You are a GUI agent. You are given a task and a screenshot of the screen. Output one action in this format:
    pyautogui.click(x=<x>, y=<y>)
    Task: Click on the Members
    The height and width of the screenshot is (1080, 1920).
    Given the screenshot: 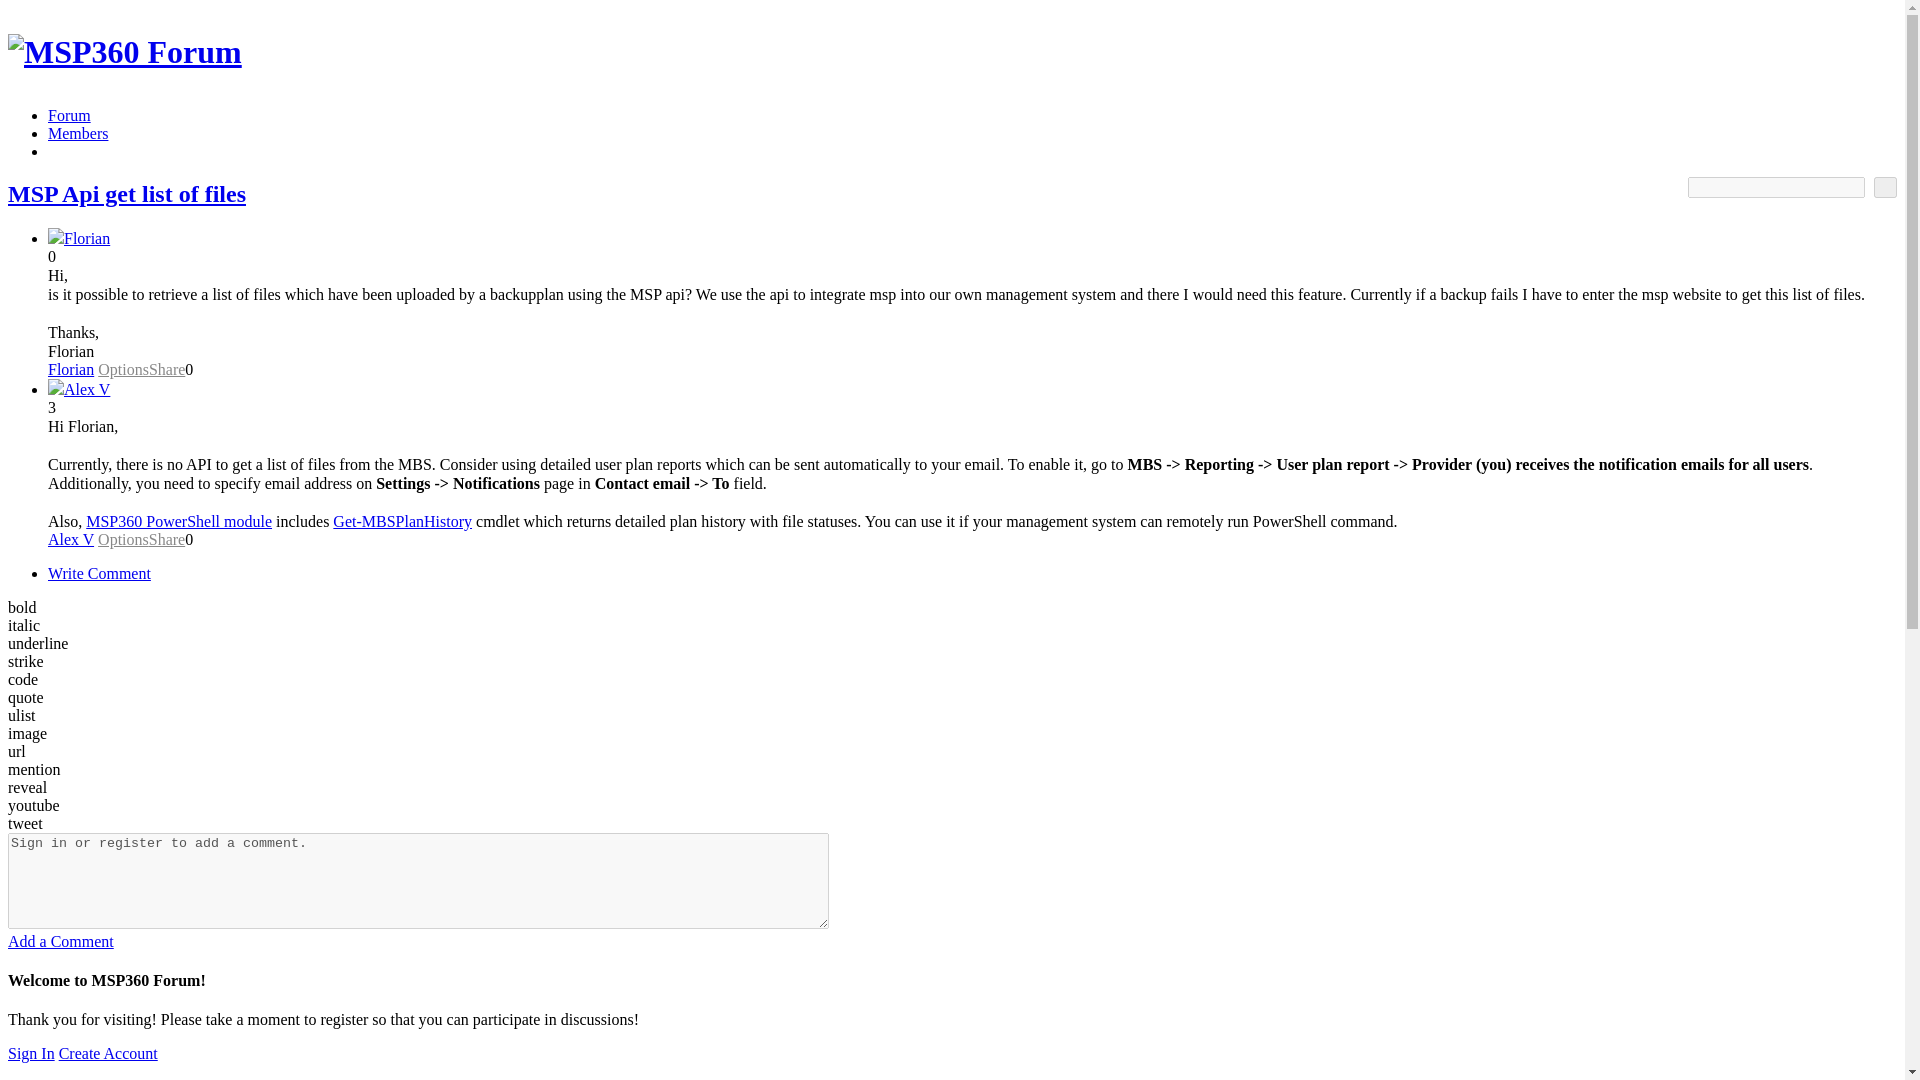 What is the action you would take?
    pyautogui.click(x=78, y=133)
    